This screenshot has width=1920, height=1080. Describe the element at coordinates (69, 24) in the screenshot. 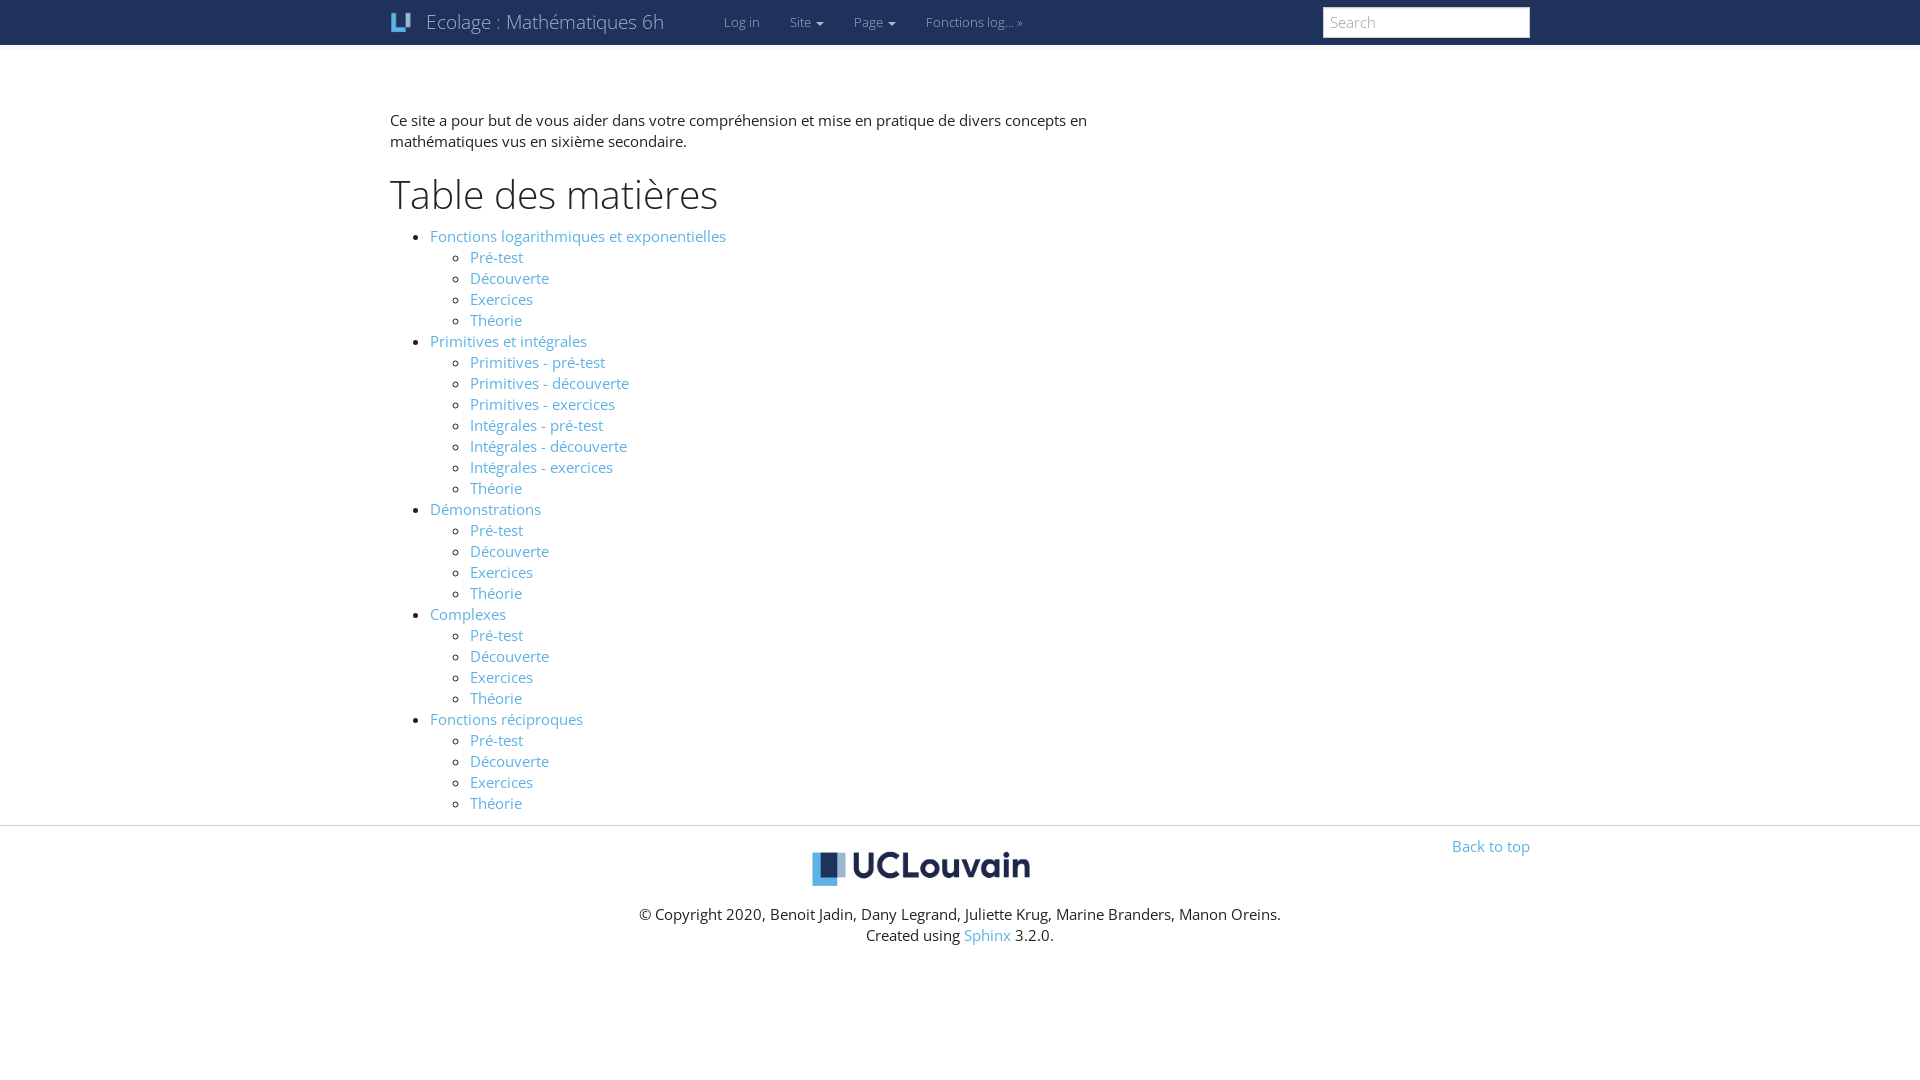

I see `Rappels Math 6` at that location.